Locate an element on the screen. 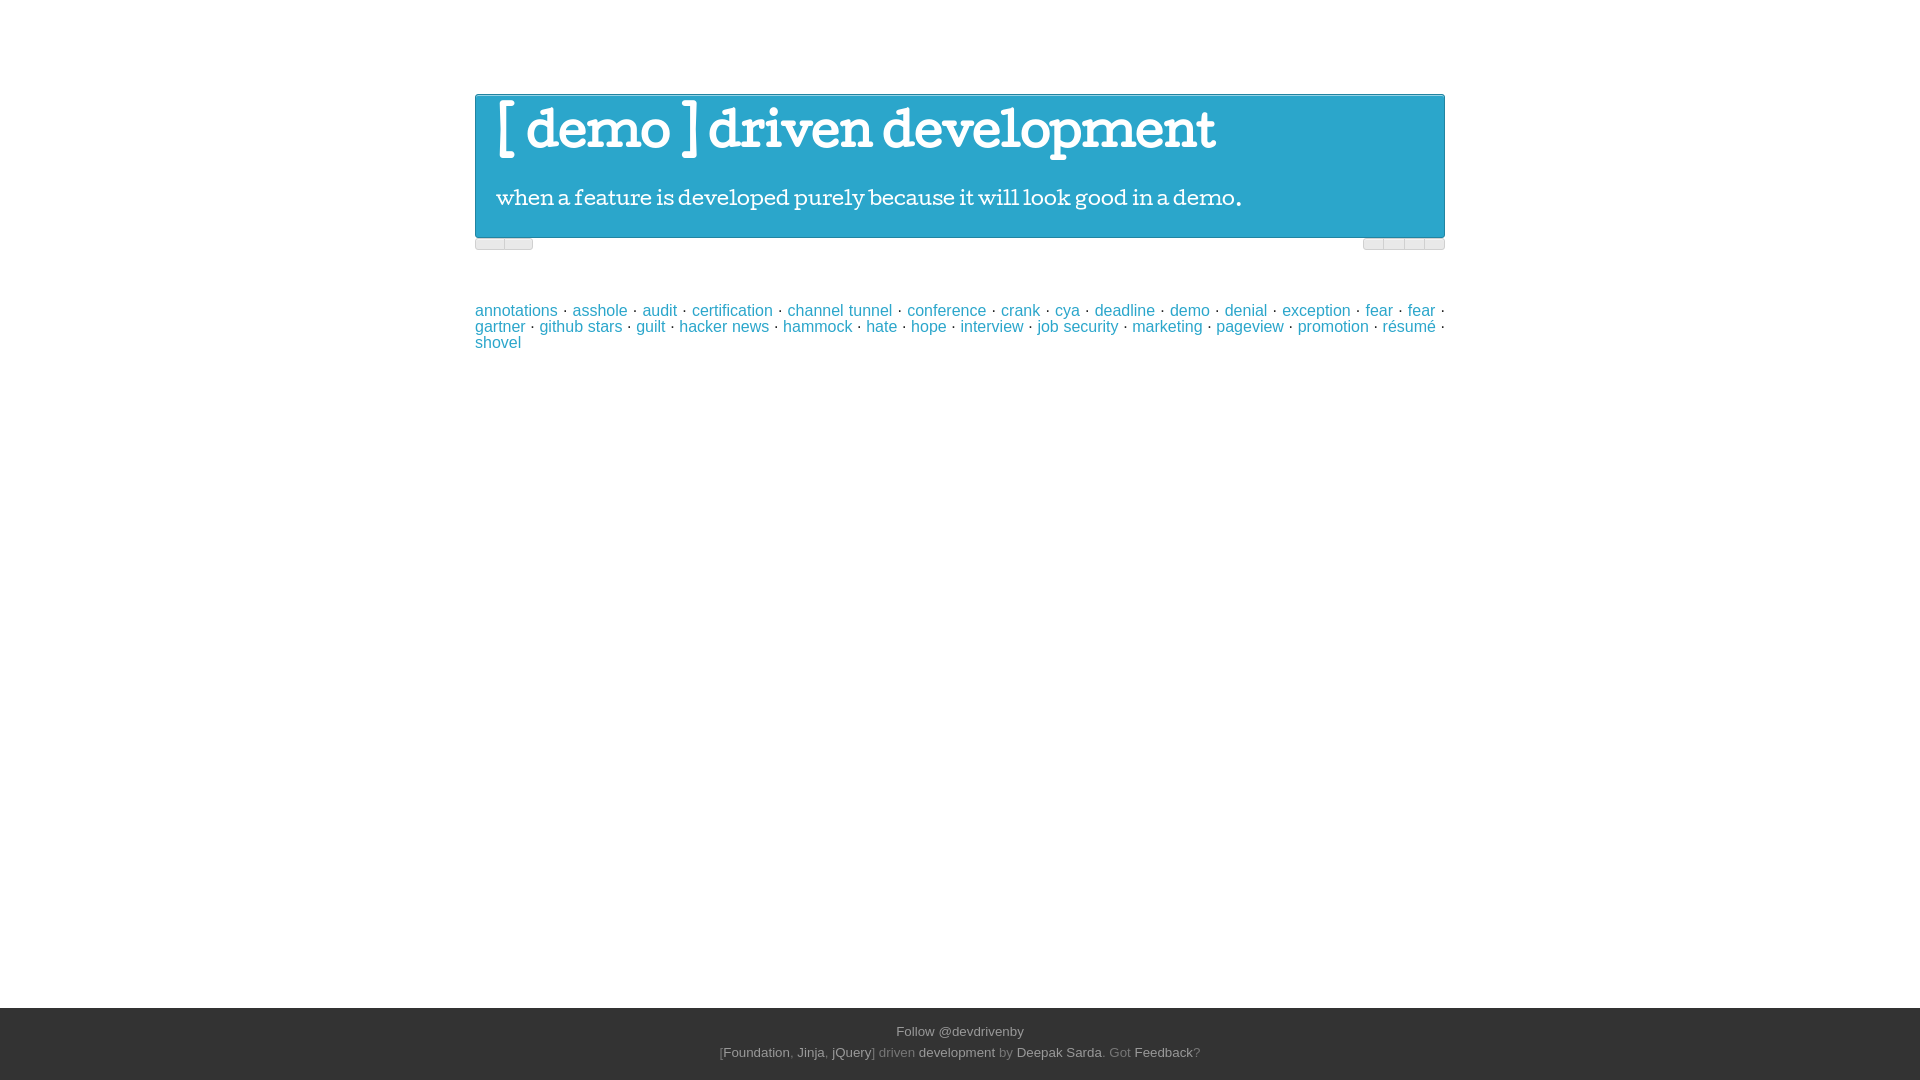 Image resolution: width=1920 pixels, height=1080 pixels. hate is located at coordinates (882, 326).